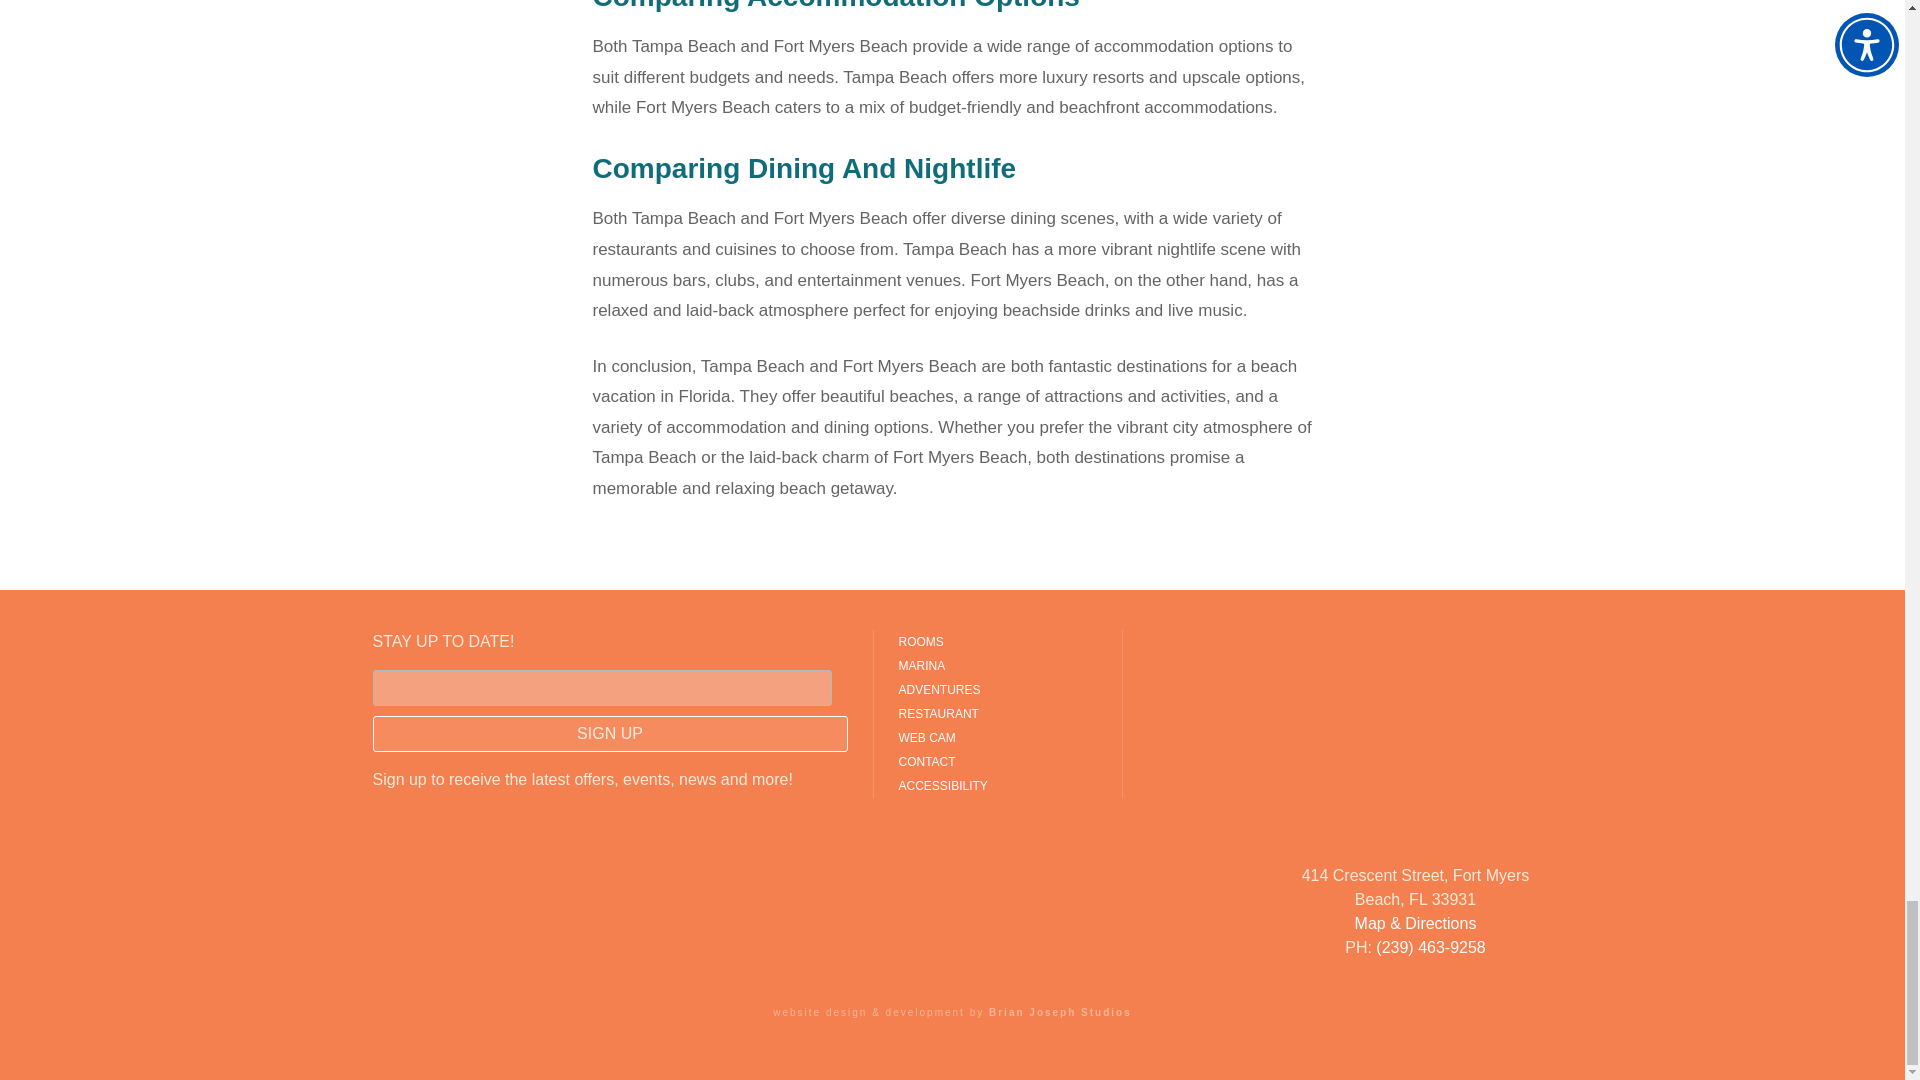  What do you see at coordinates (997, 642) in the screenshot?
I see `ROOMS` at bounding box center [997, 642].